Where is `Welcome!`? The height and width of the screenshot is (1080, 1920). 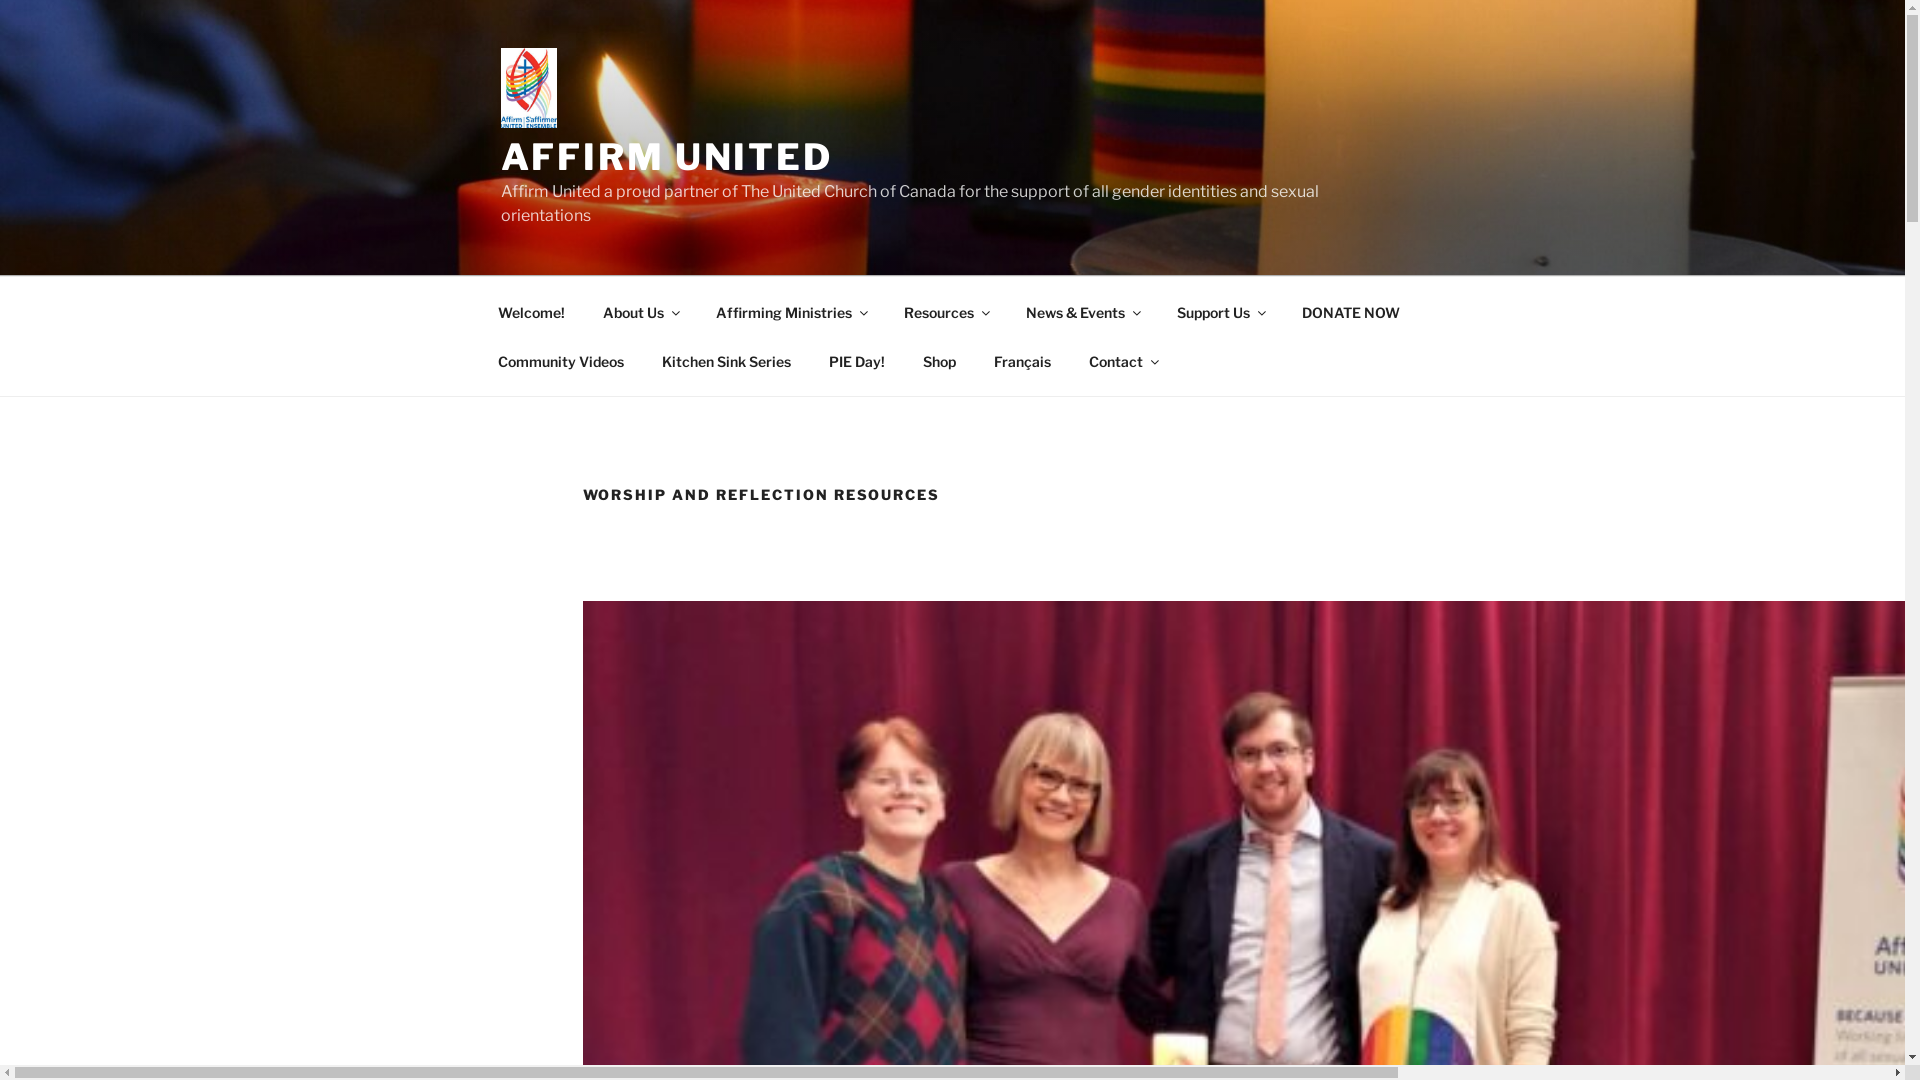
Welcome! is located at coordinates (531, 312).